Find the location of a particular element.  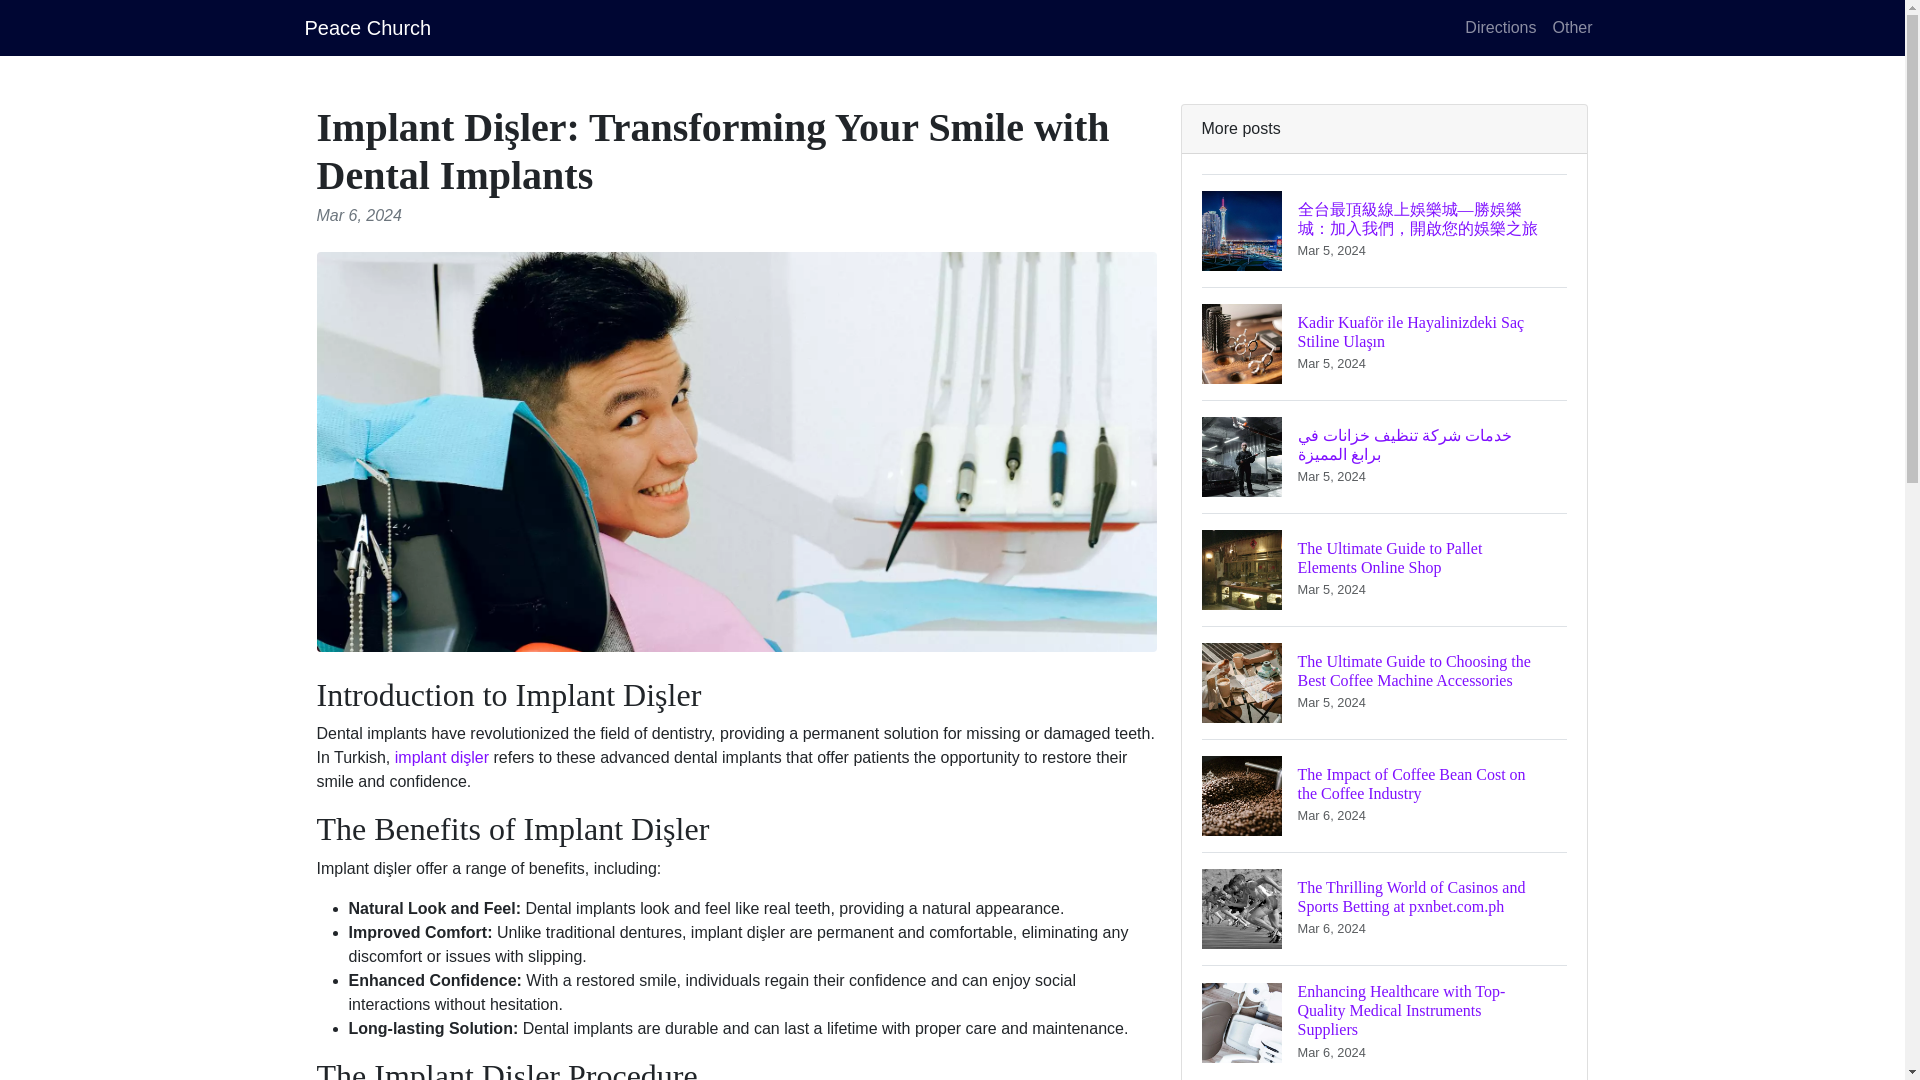

Other is located at coordinates (1571, 27).